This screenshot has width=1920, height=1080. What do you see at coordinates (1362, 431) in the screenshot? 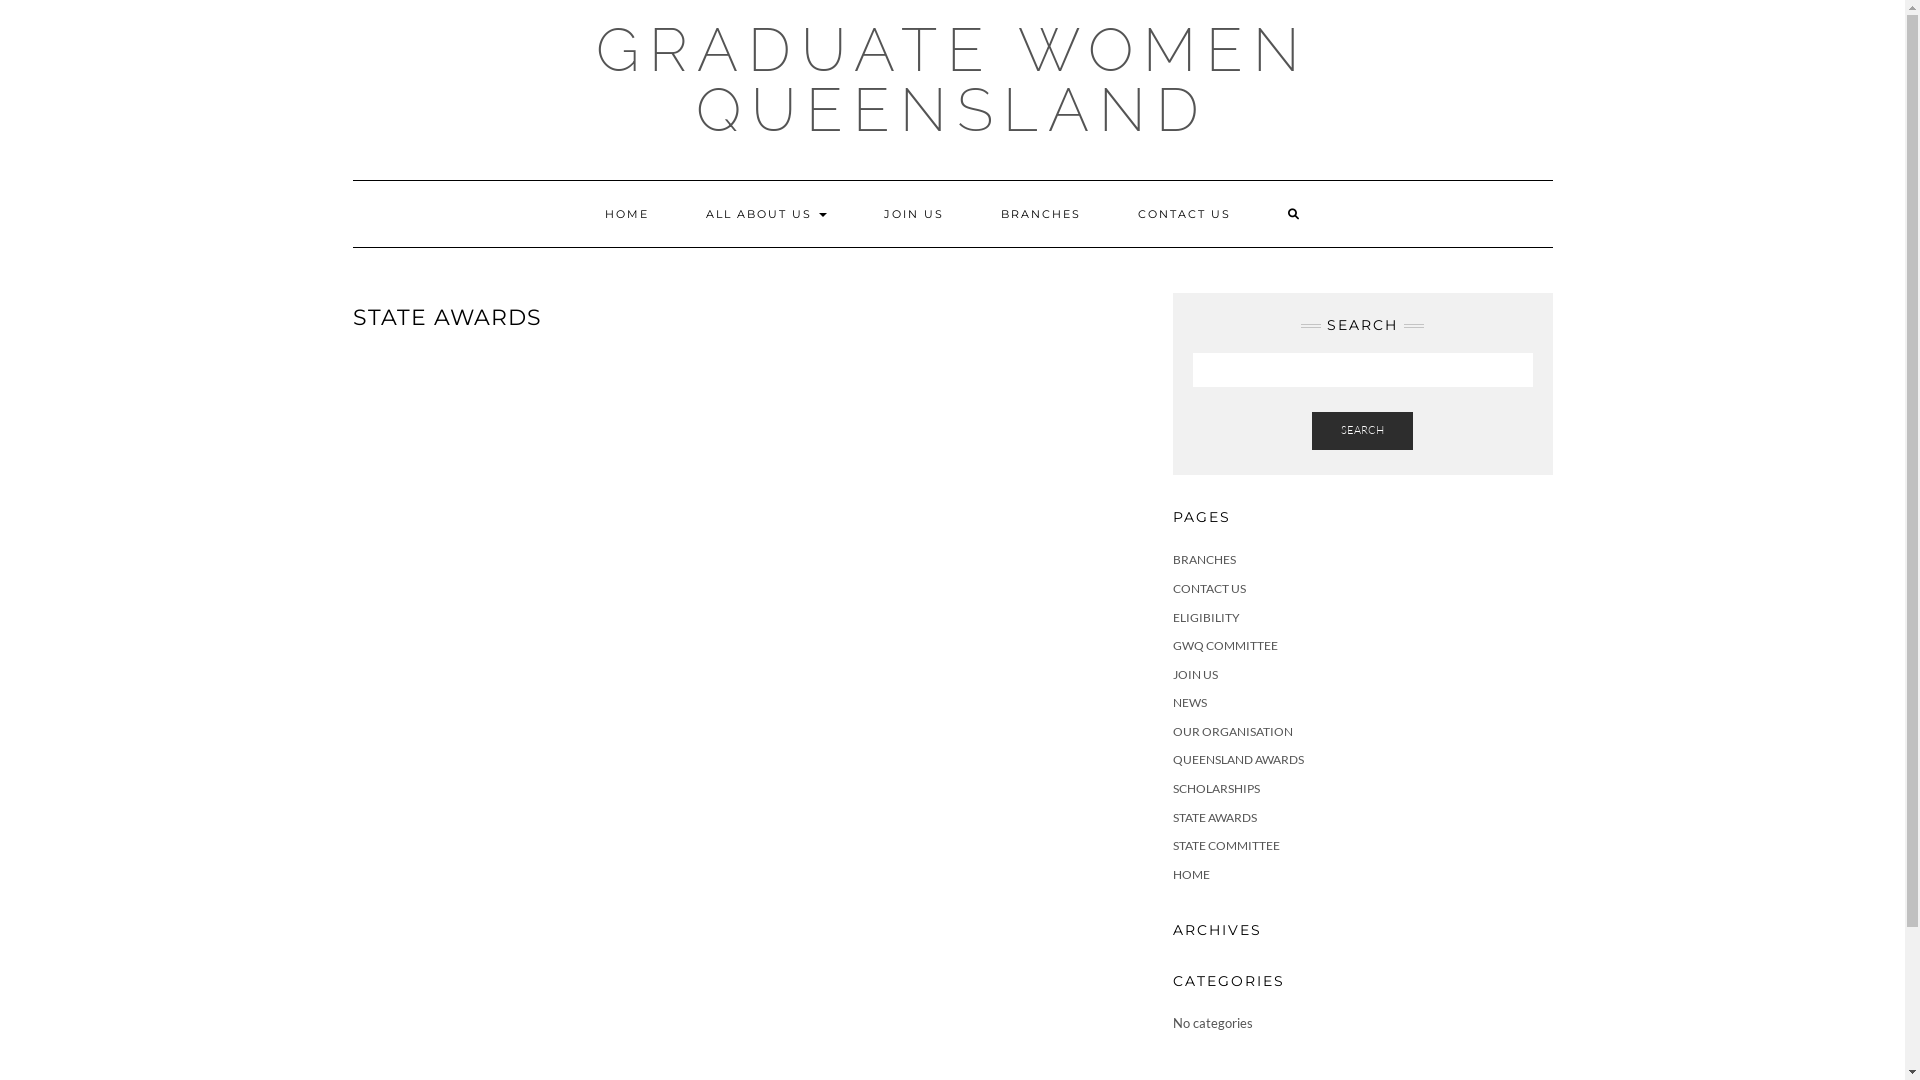
I see `SEARCH` at bounding box center [1362, 431].